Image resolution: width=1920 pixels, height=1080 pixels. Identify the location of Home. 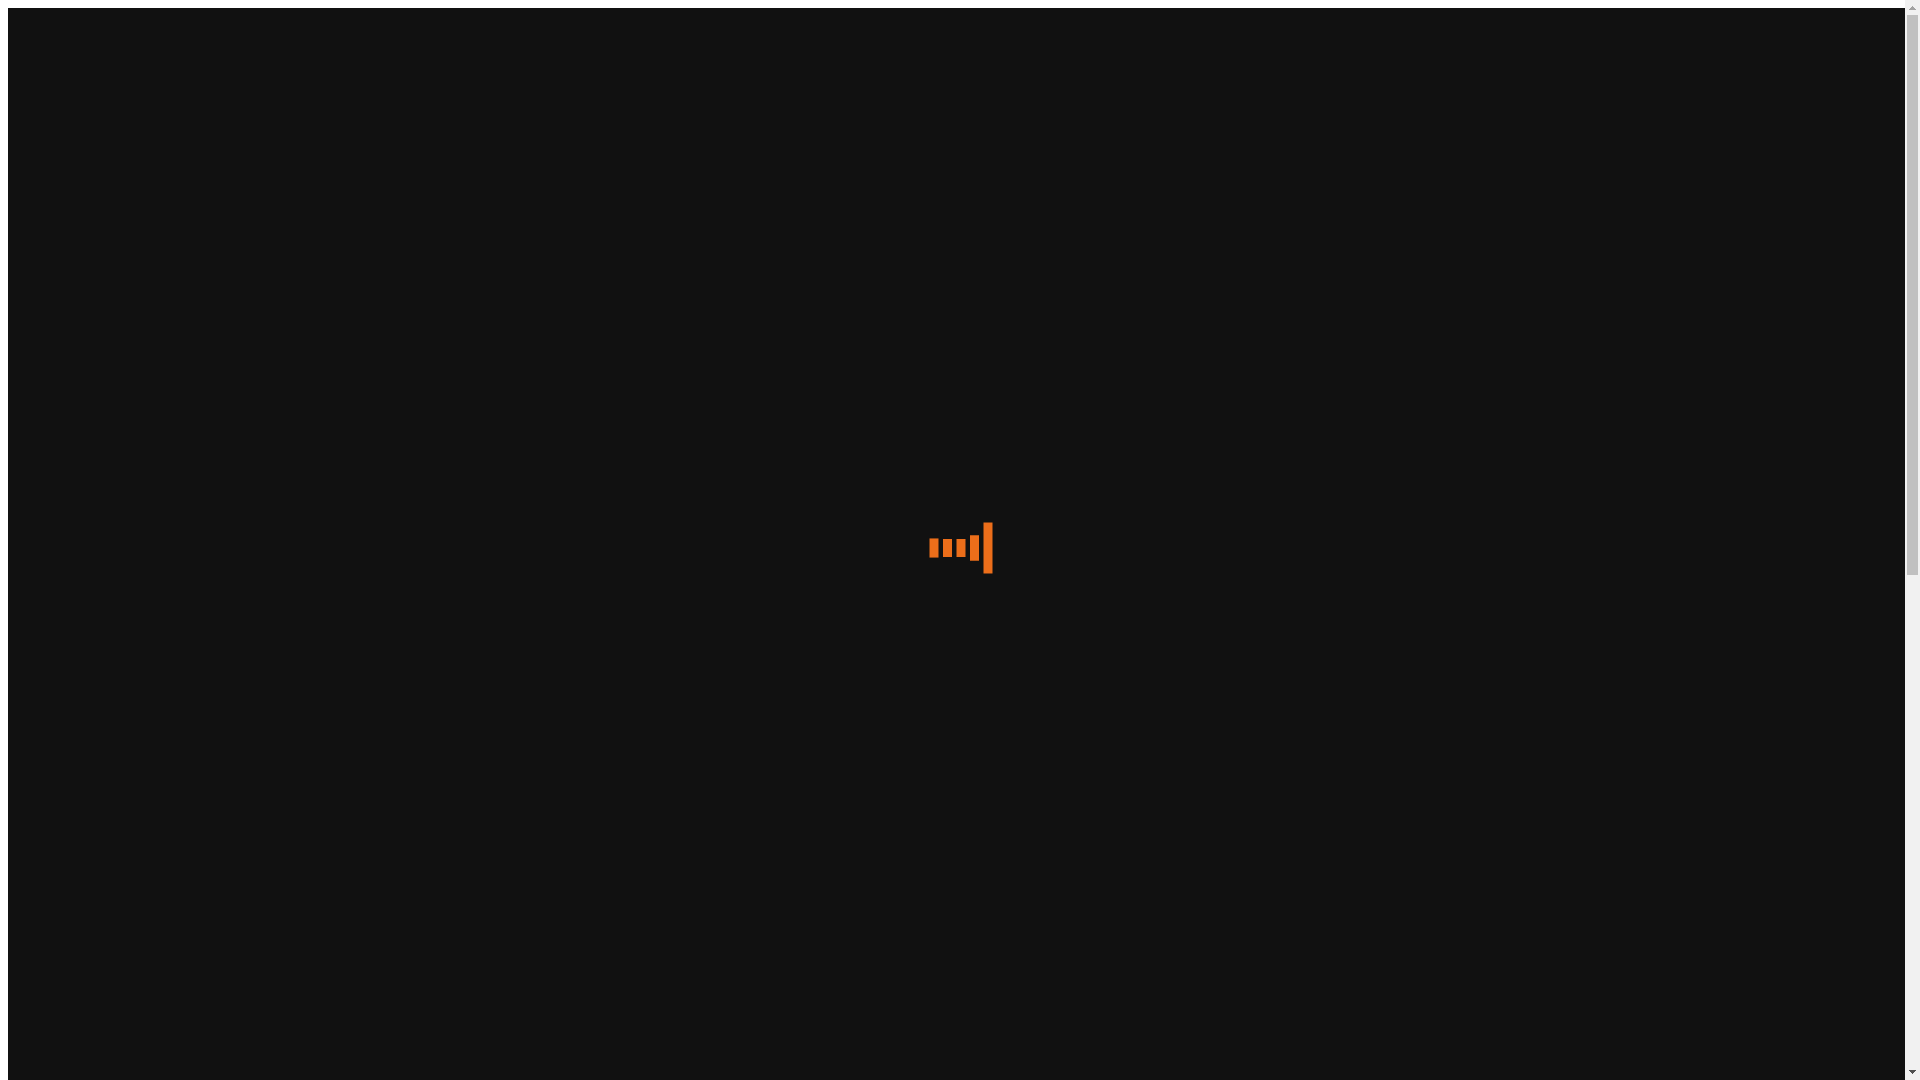
(68, 210).